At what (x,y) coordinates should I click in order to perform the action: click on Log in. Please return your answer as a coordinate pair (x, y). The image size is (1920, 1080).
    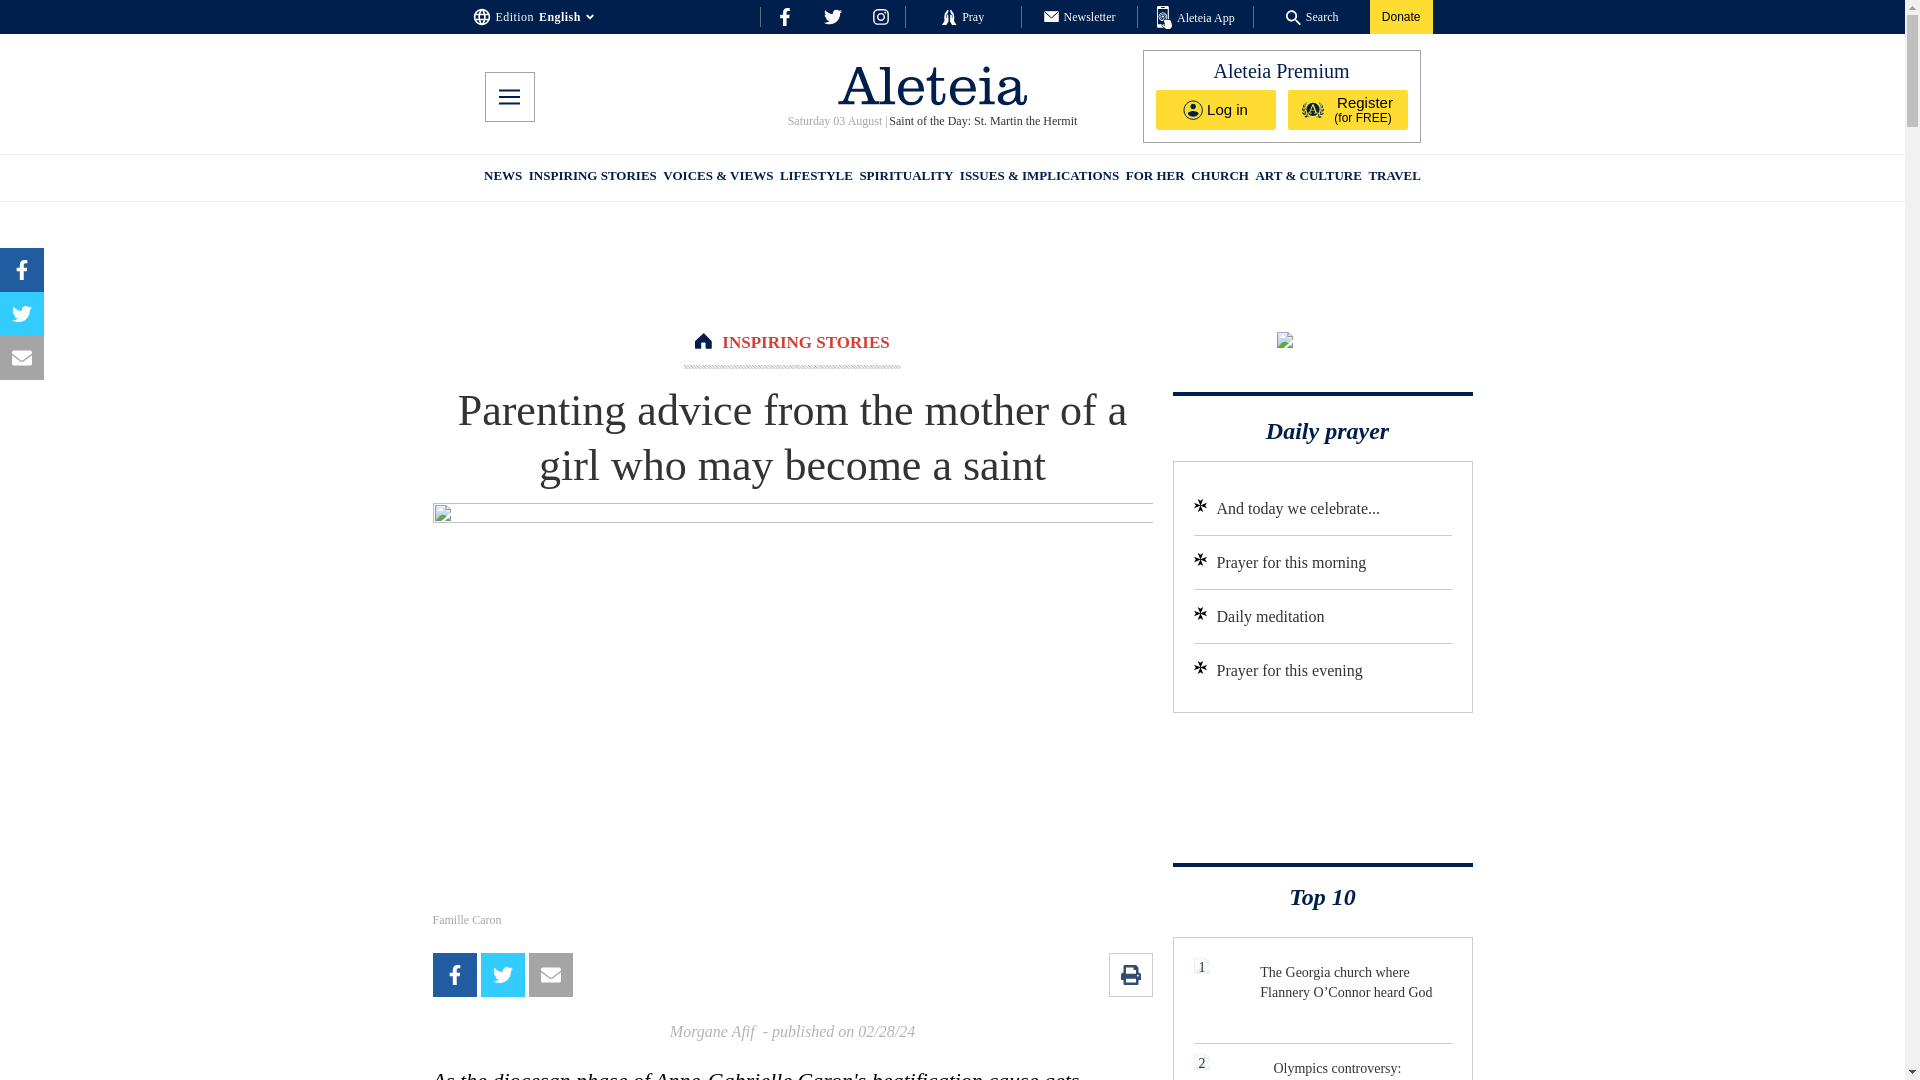
    Looking at the image, I should click on (1216, 109).